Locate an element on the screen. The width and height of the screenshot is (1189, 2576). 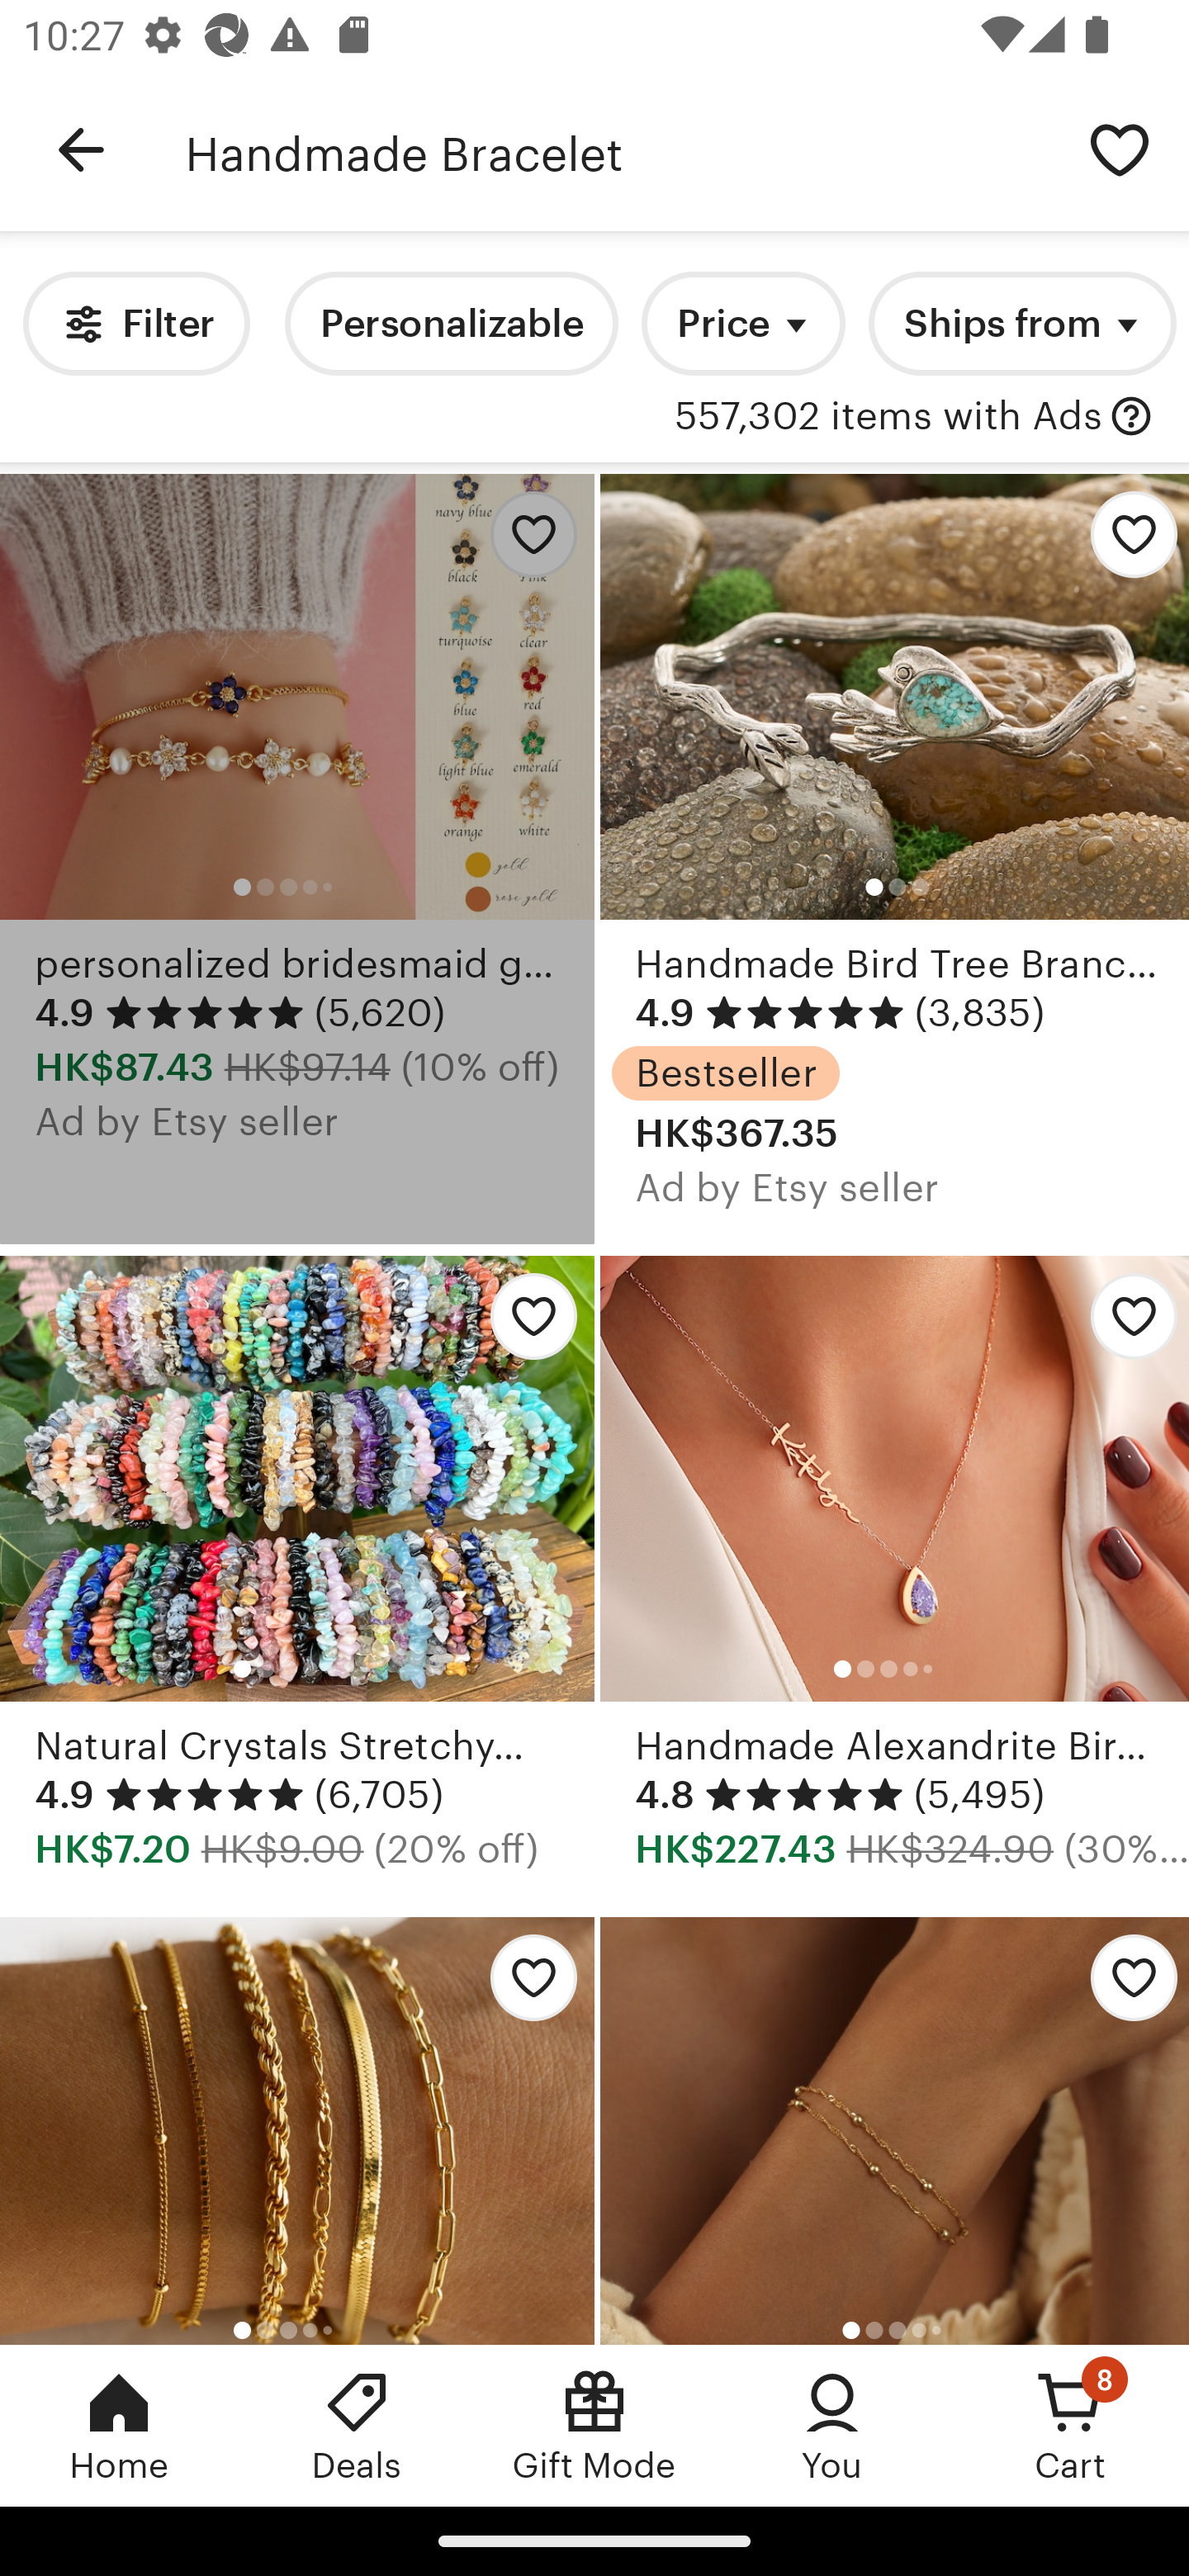
Price is located at coordinates (743, 324).